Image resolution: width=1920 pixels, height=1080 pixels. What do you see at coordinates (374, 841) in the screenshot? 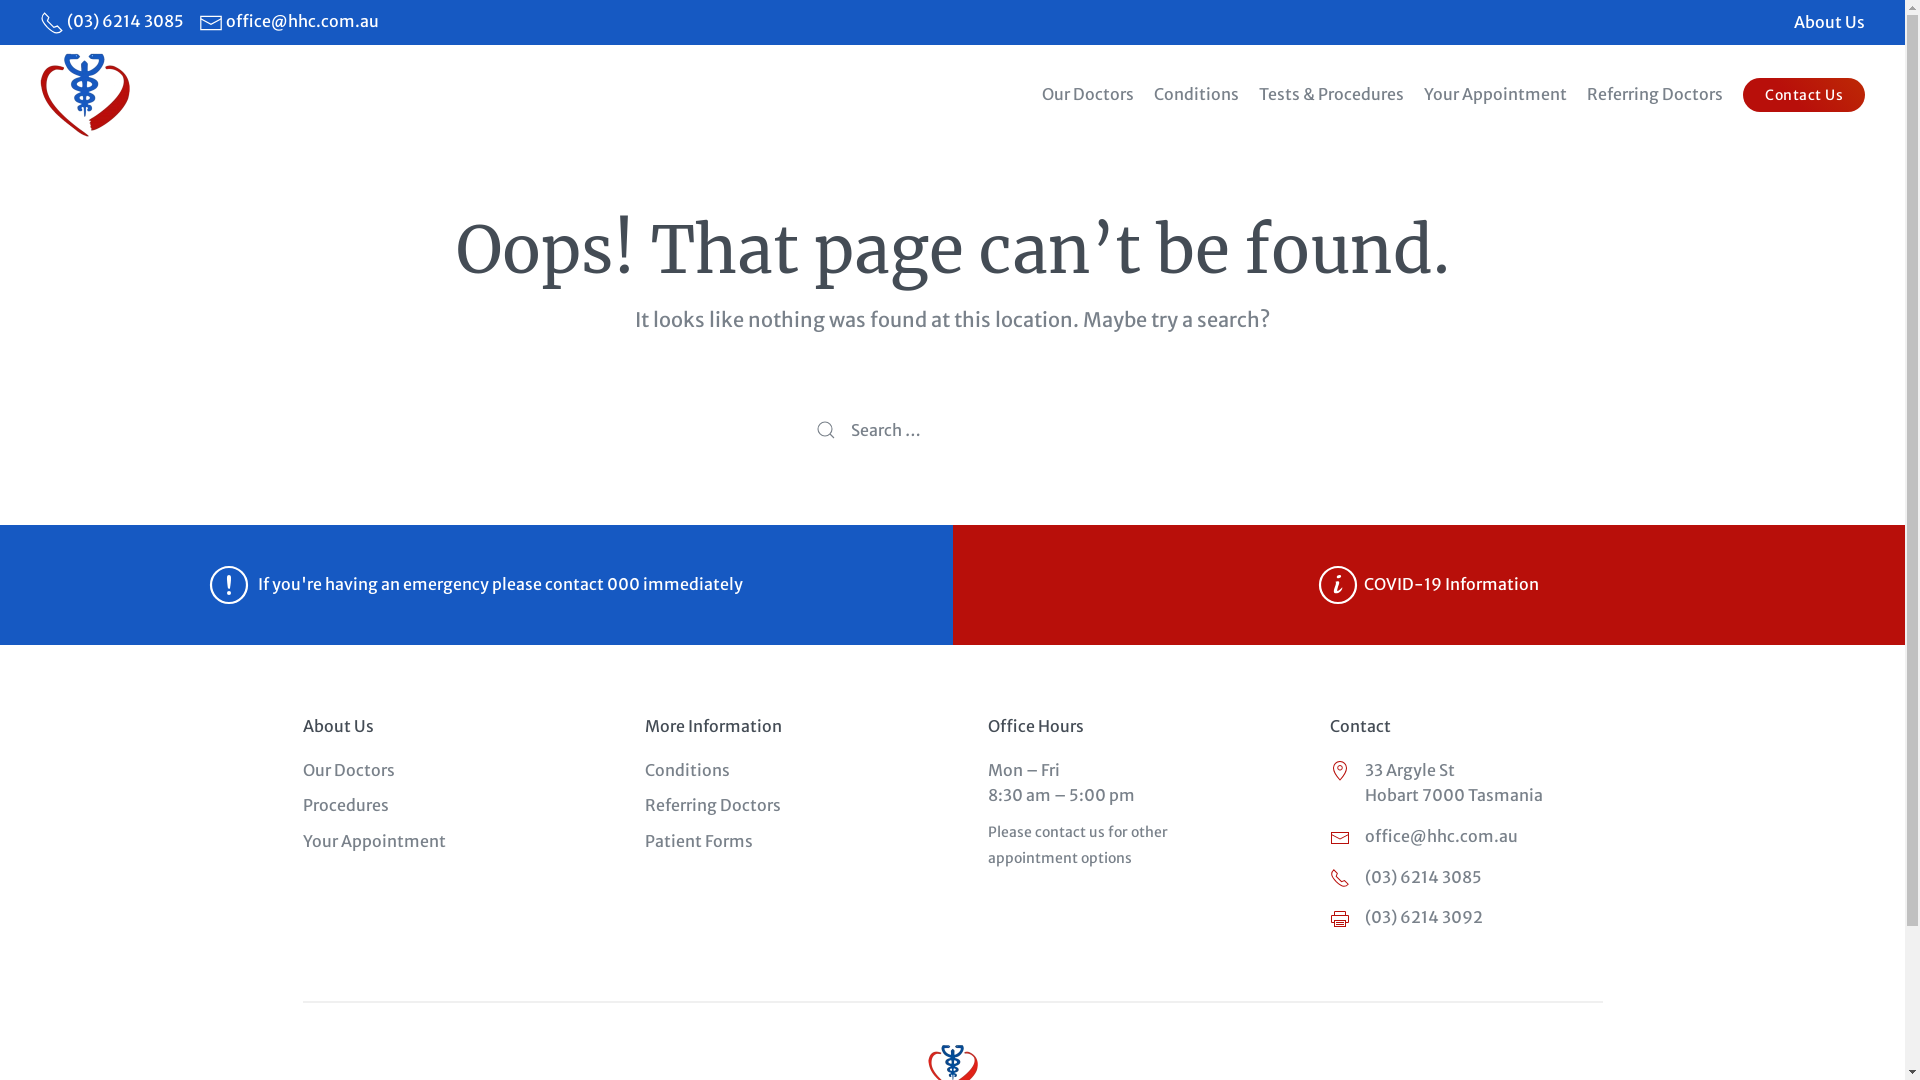
I see `Your Appointment` at bounding box center [374, 841].